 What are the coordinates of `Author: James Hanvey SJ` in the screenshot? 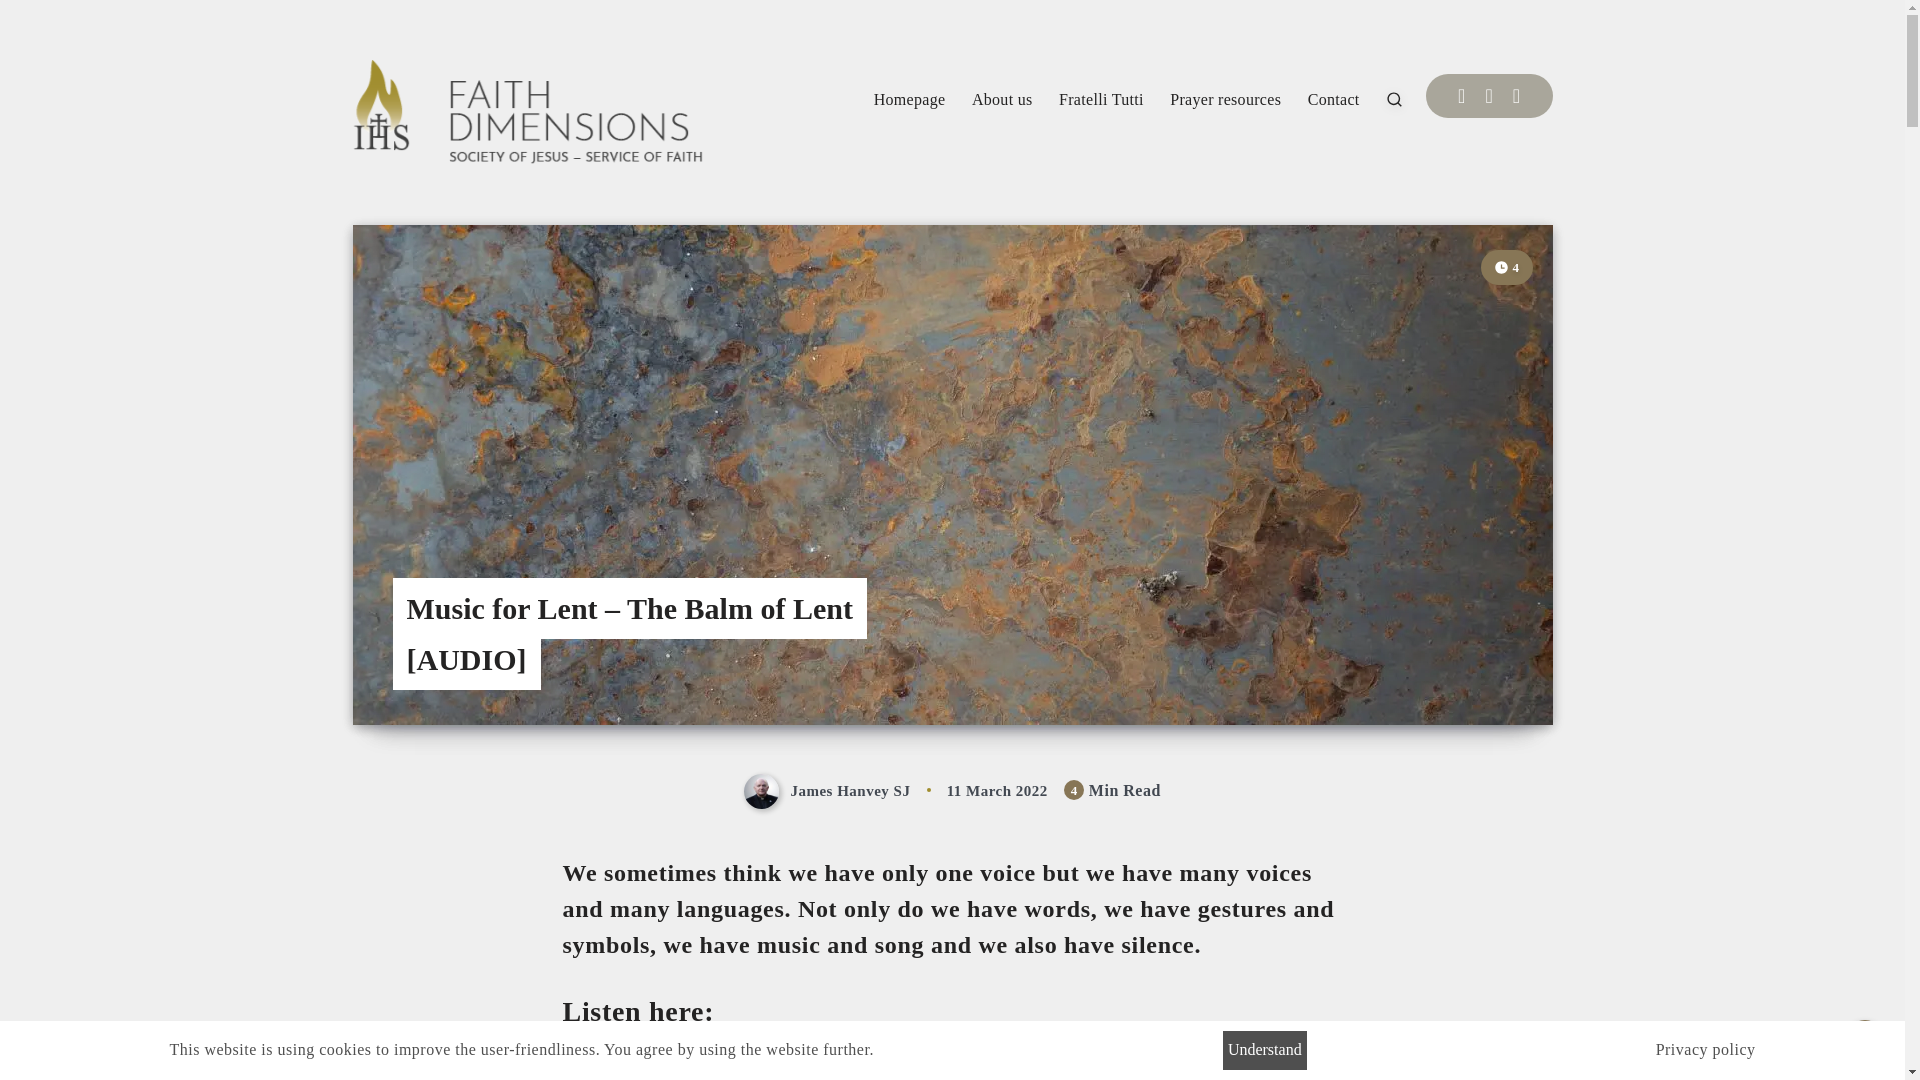 It's located at (830, 791).